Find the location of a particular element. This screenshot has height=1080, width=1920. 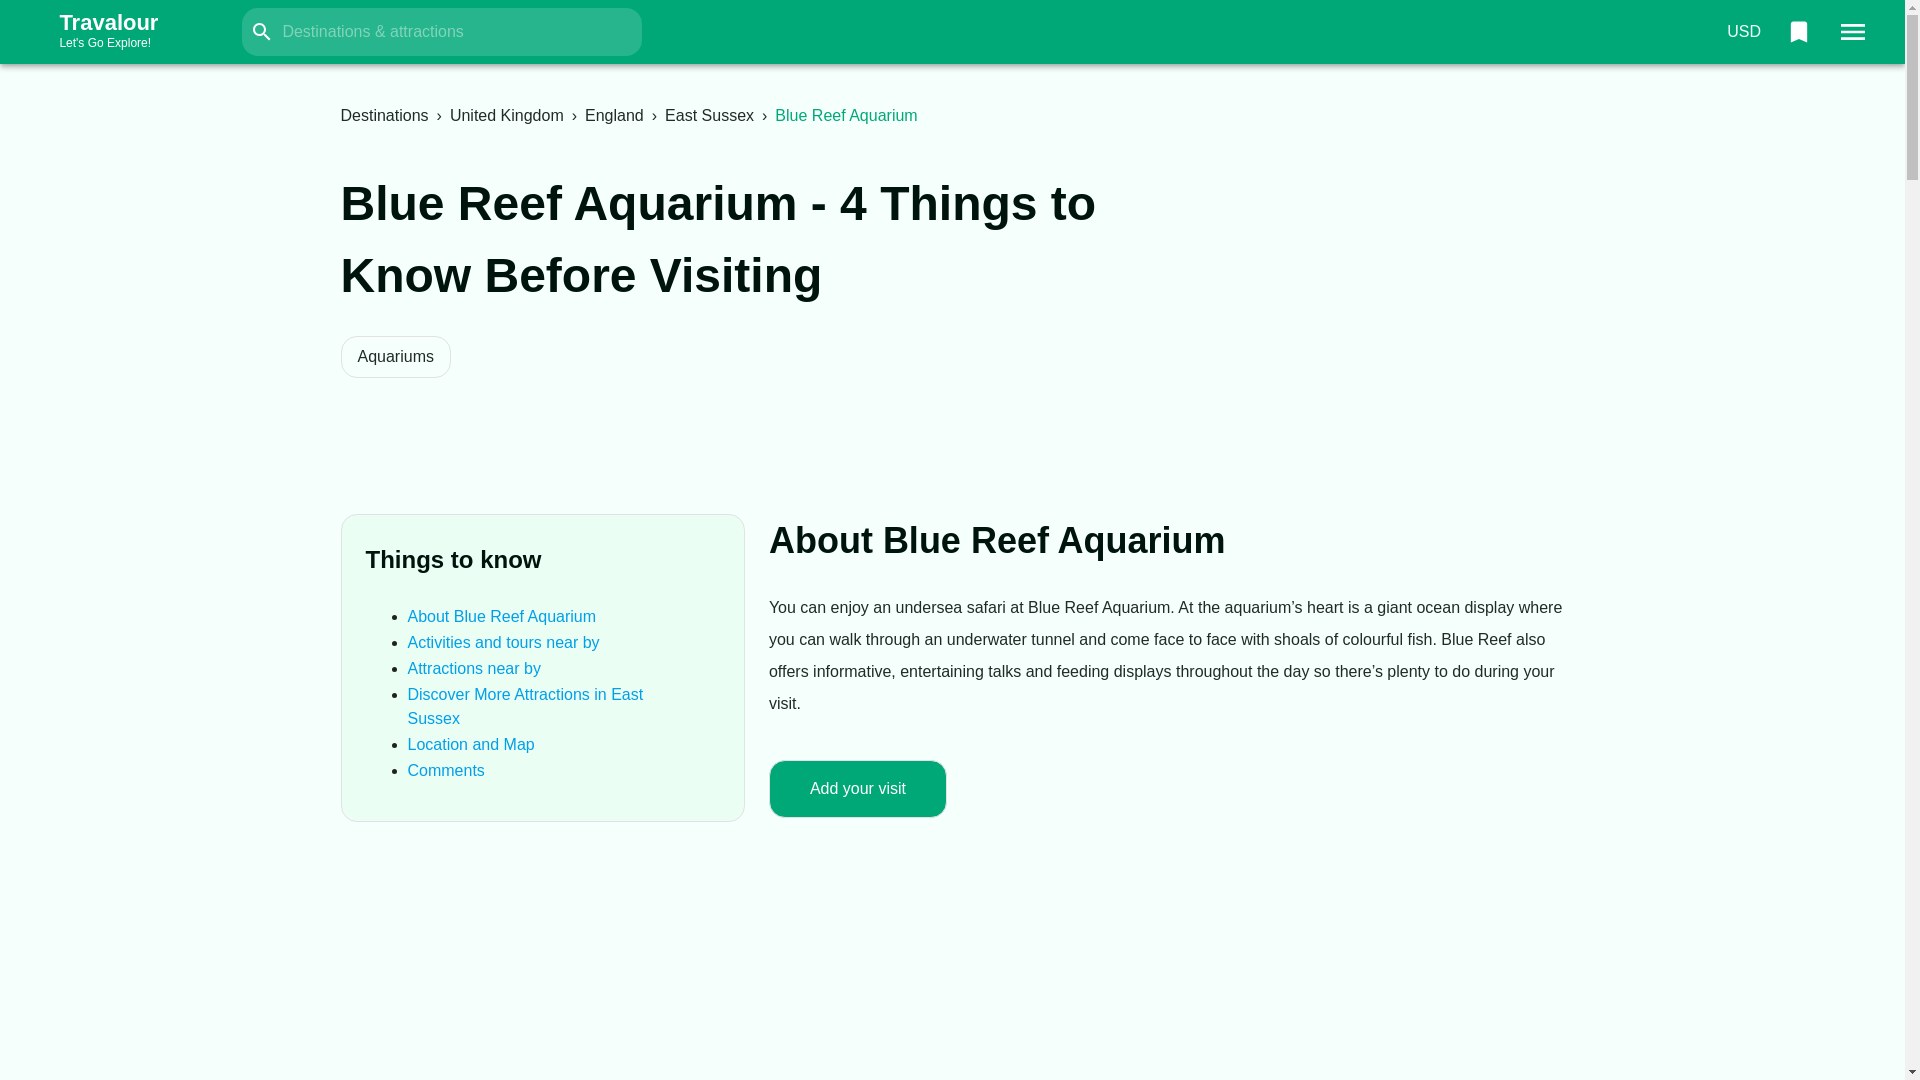

East Sussex is located at coordinates (709, 115).